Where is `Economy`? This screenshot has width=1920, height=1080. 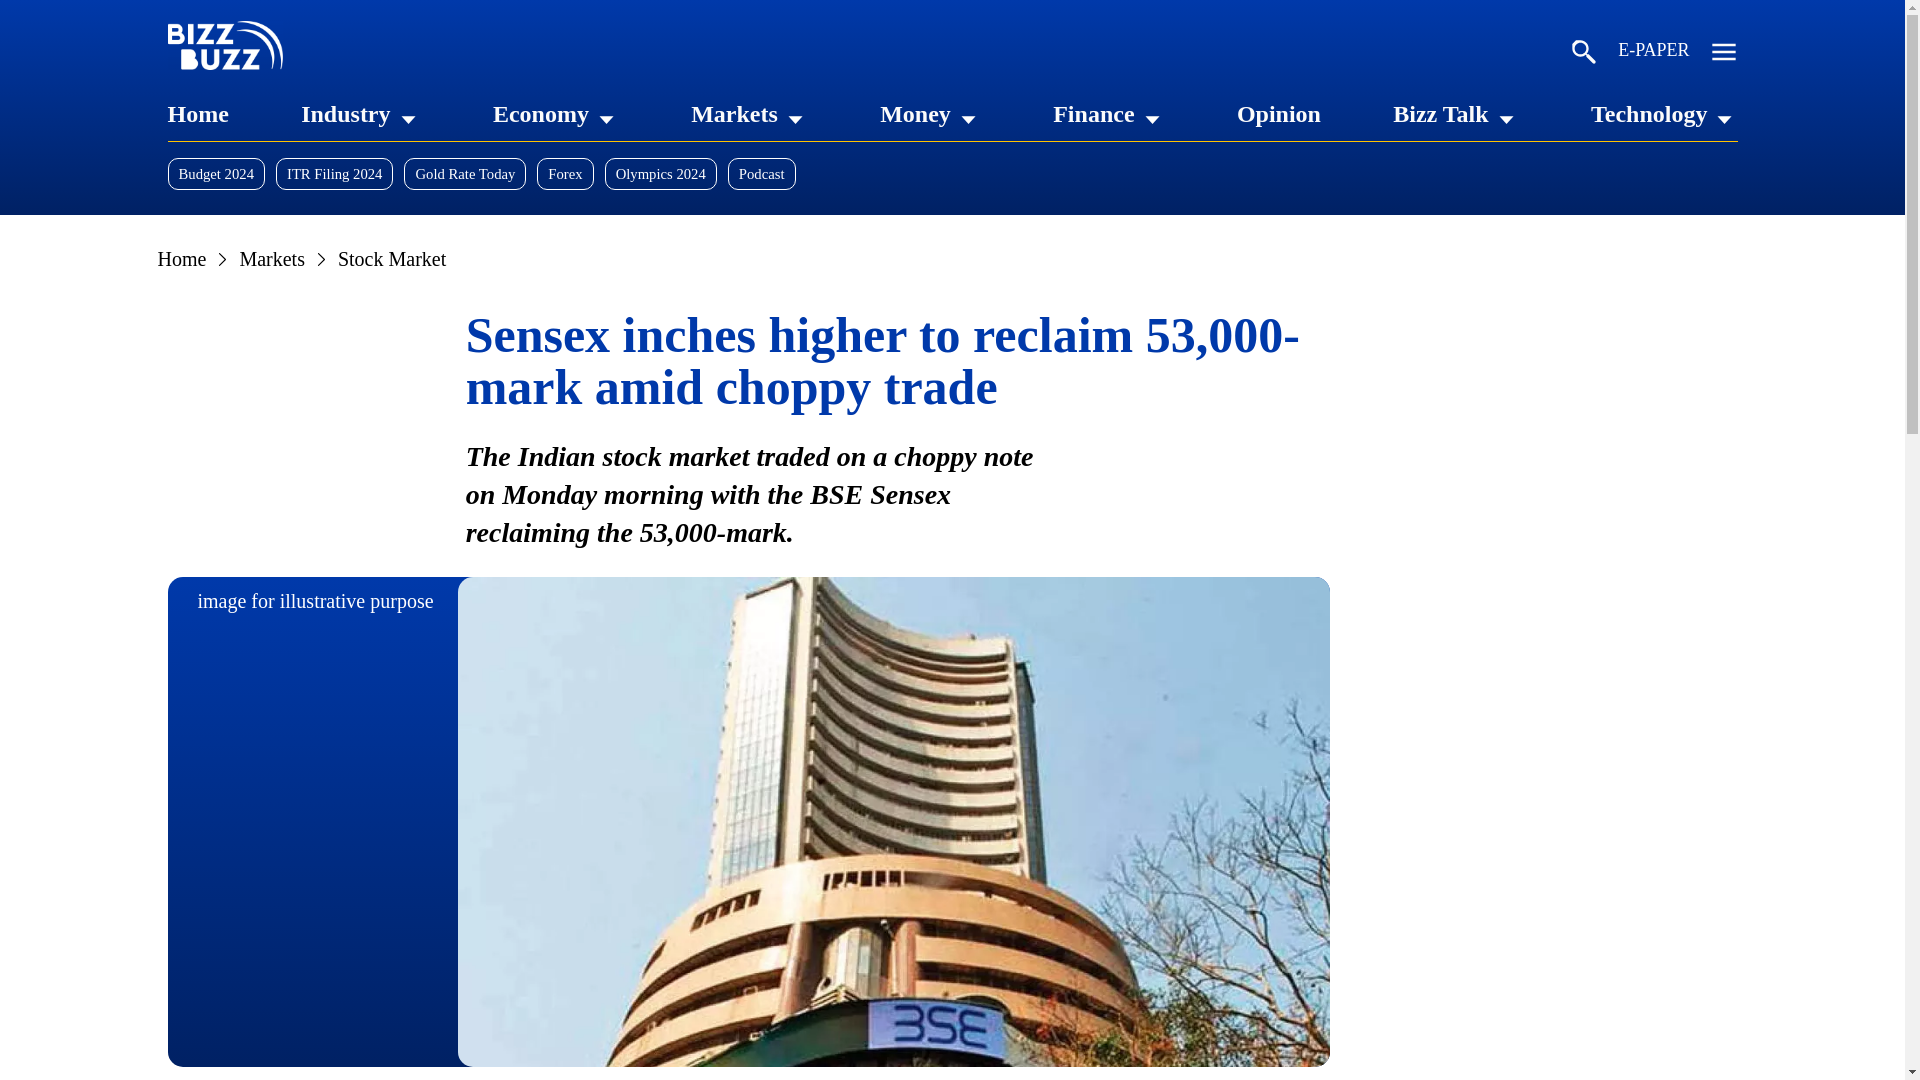
Economy is located at coordinates (541, 114).